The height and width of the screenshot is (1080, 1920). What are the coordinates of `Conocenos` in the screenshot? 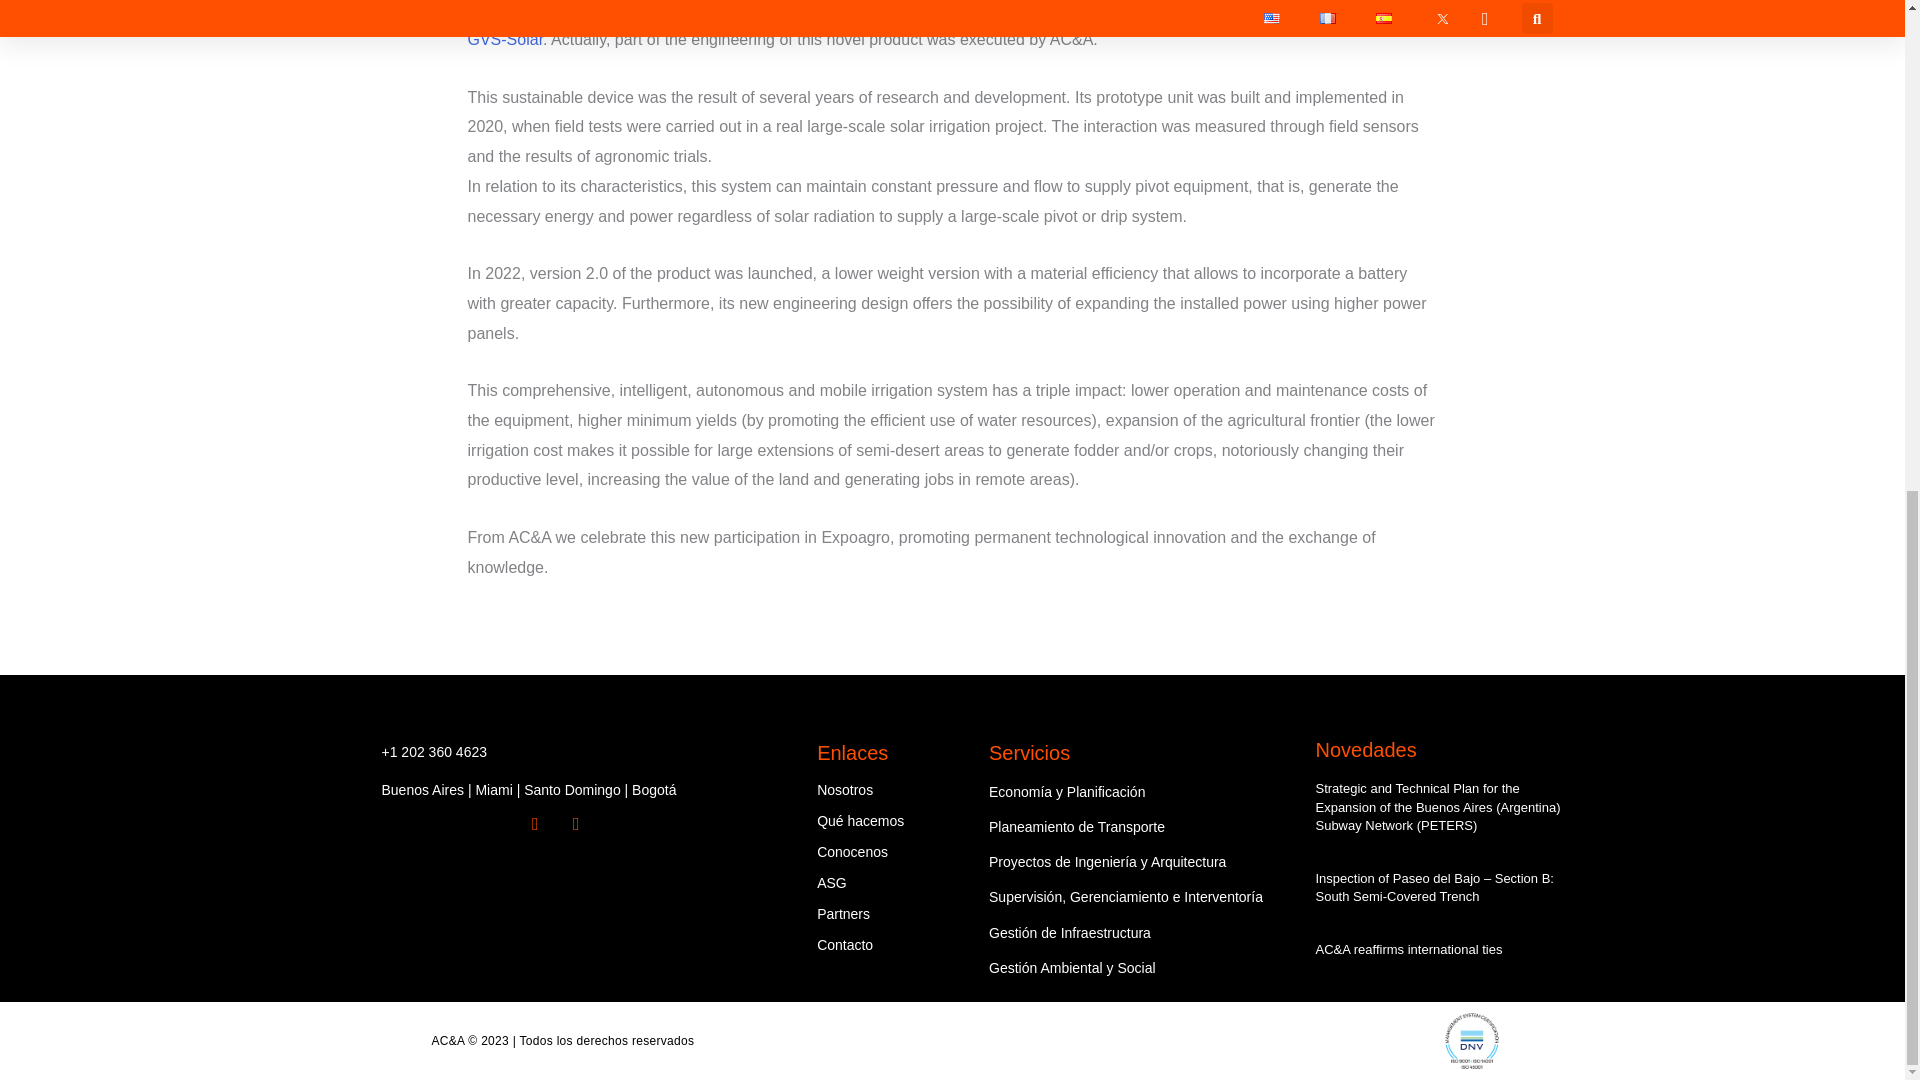 It's located at (852, 851).